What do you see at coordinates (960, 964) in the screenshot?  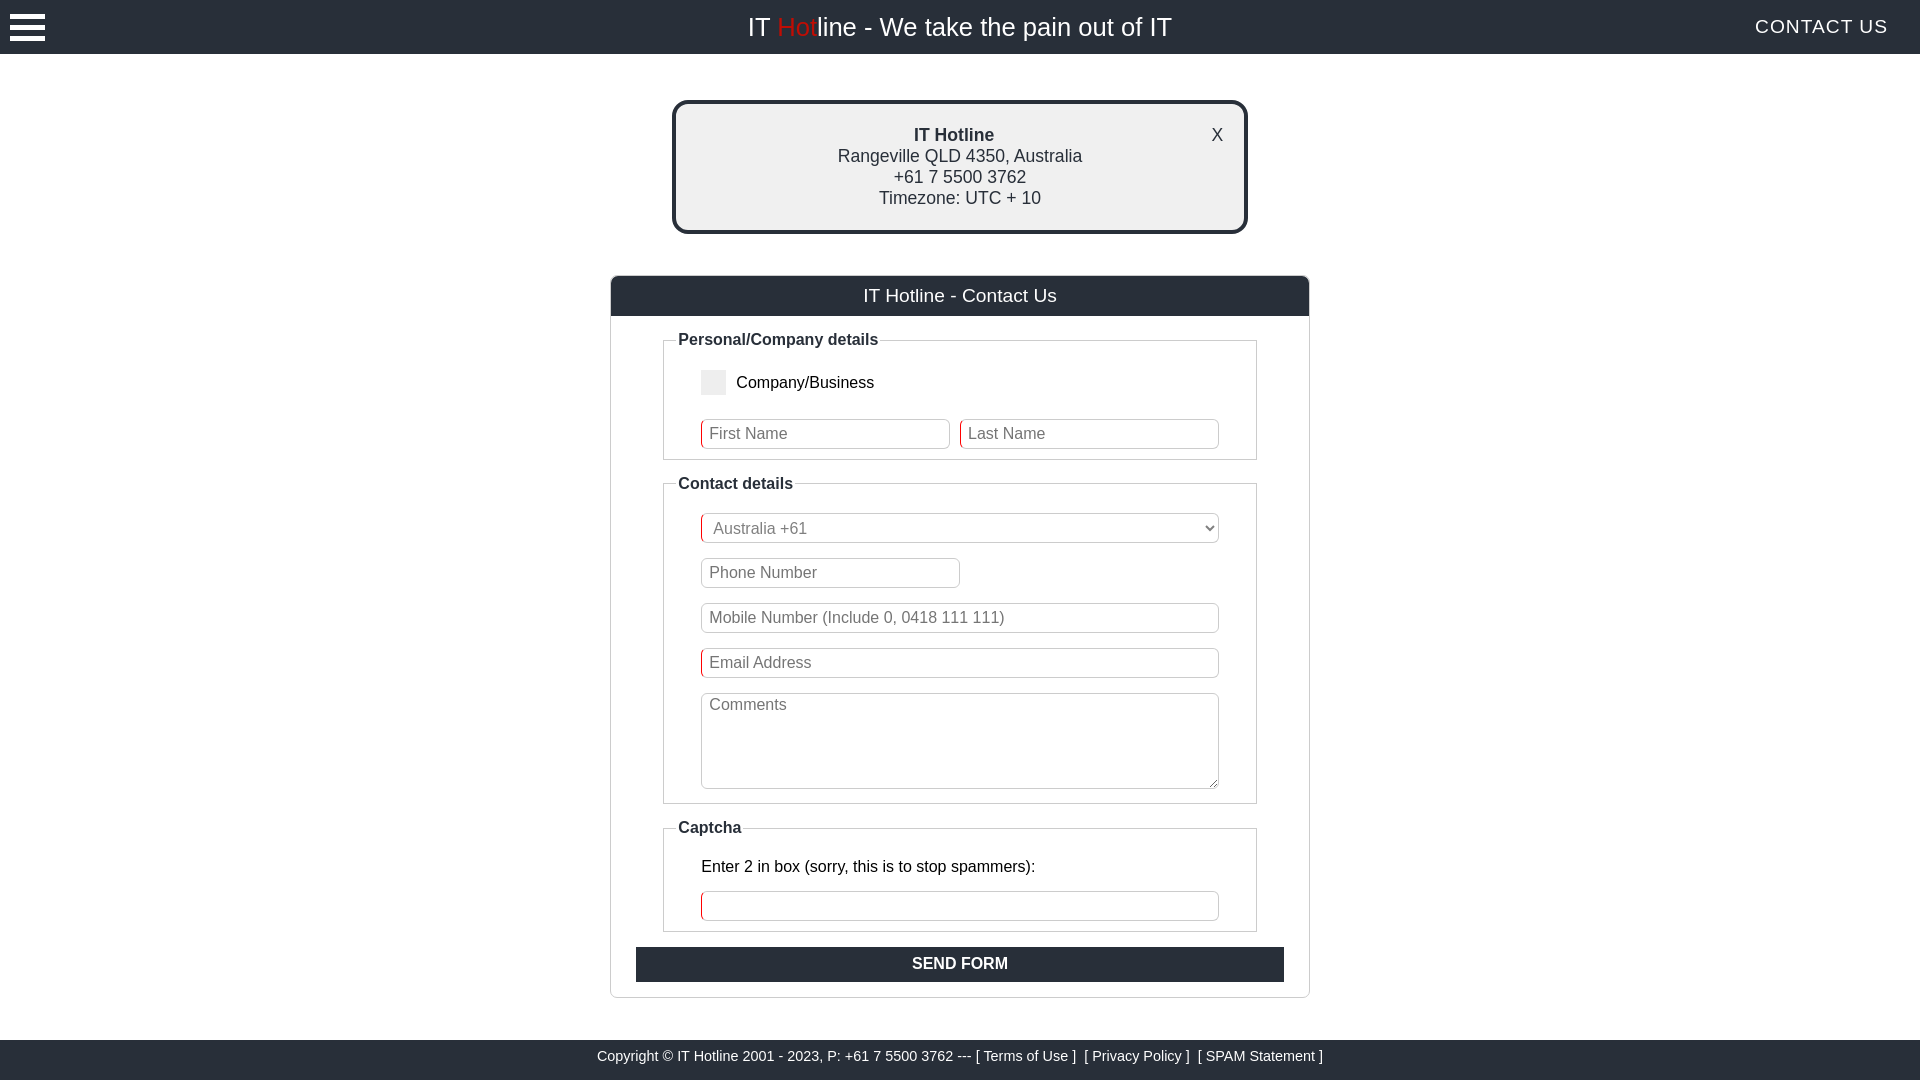 I see `Send Form` at bounding box center [960, 964].